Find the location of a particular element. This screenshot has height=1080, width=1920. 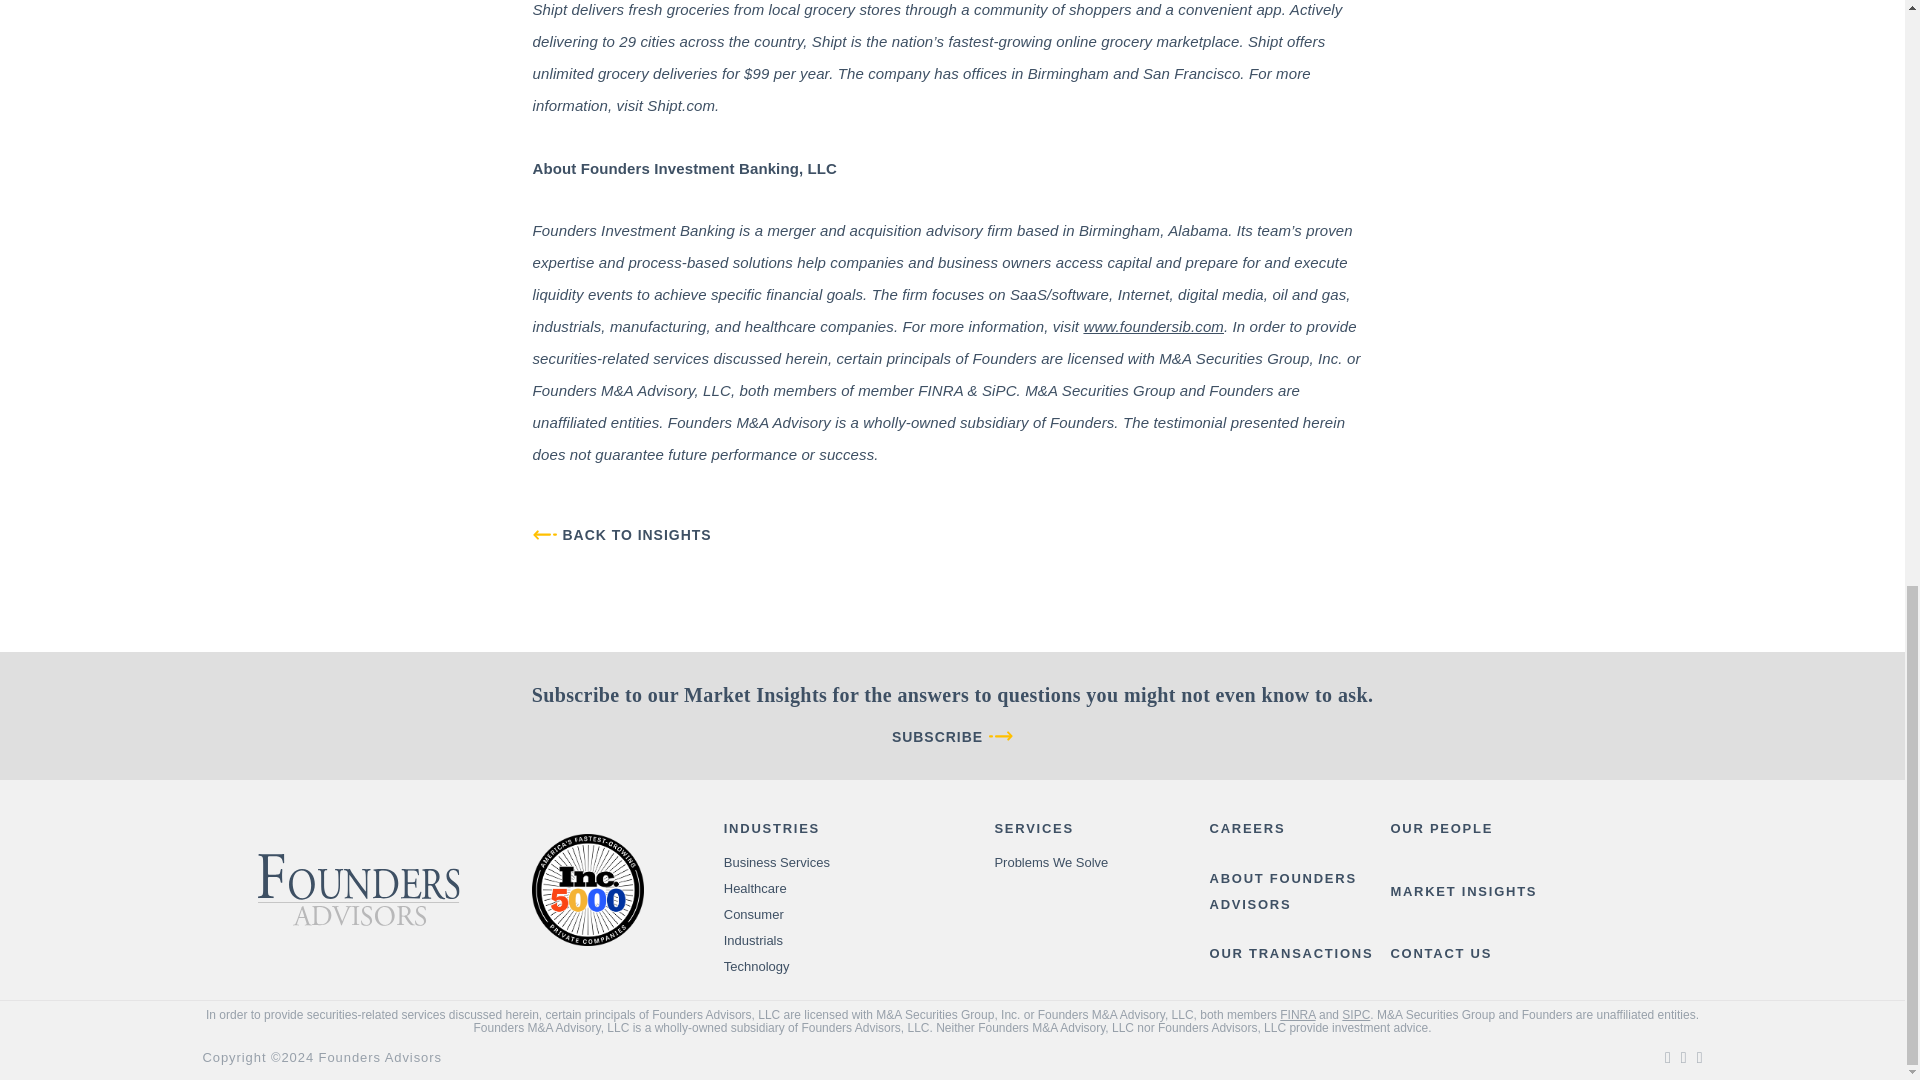

OUR PEOPLE is located at coordinates (1442, 830).